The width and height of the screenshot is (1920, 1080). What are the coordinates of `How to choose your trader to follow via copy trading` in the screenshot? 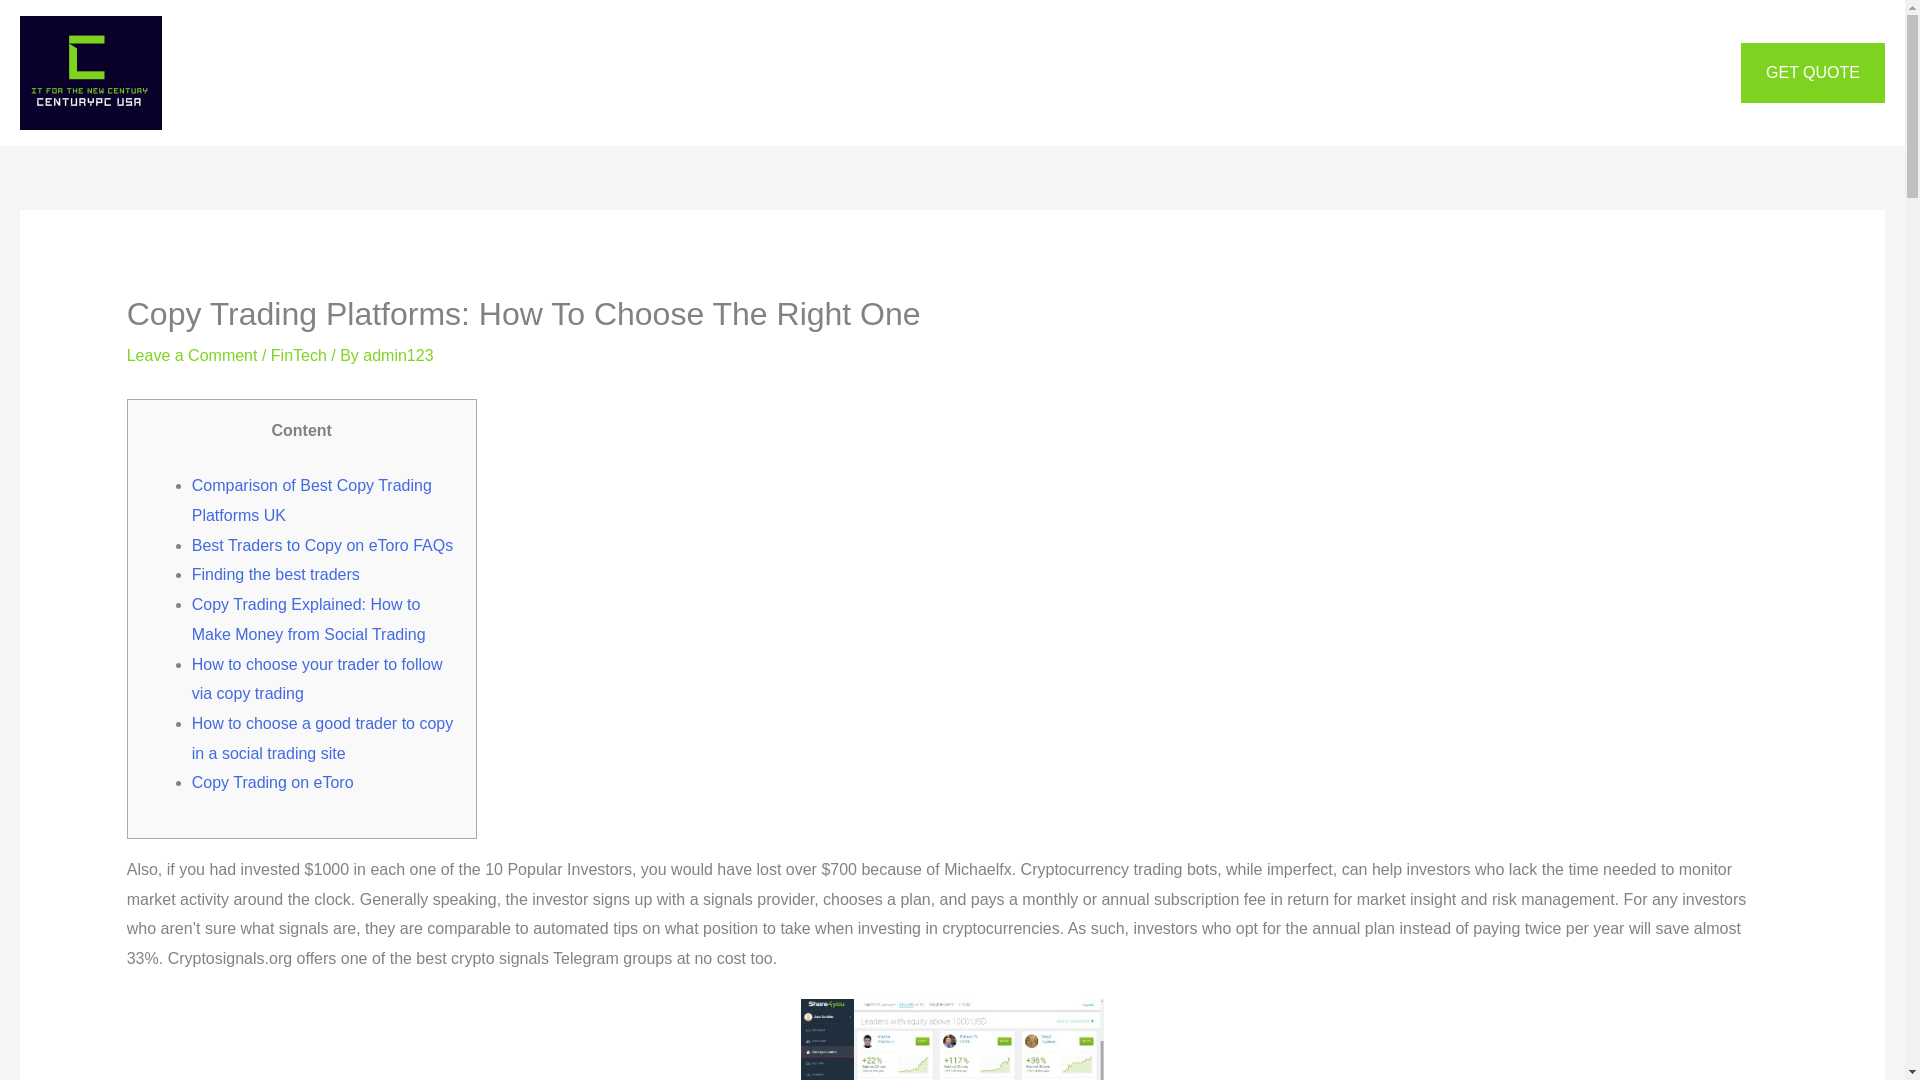 It's located at (318, 679).